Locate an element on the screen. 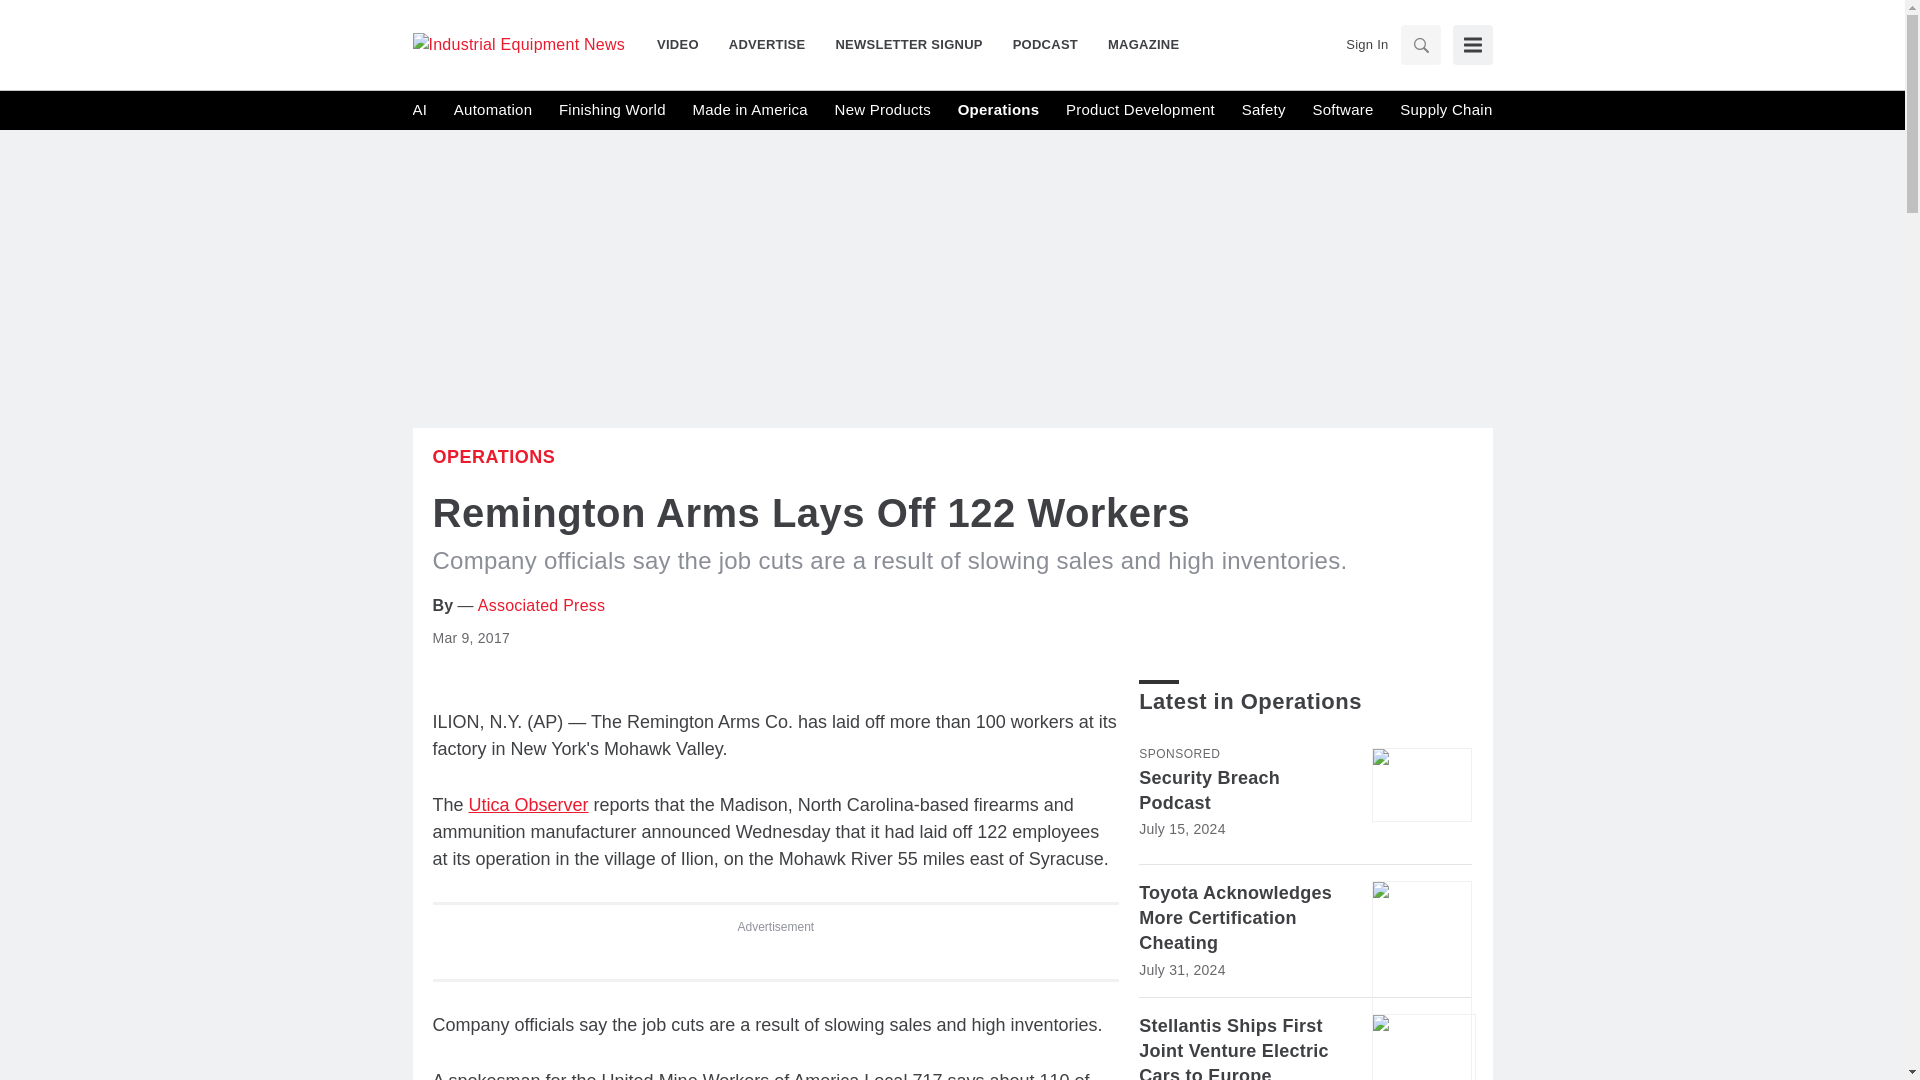  Made in America is located at coordinates (748, 110).